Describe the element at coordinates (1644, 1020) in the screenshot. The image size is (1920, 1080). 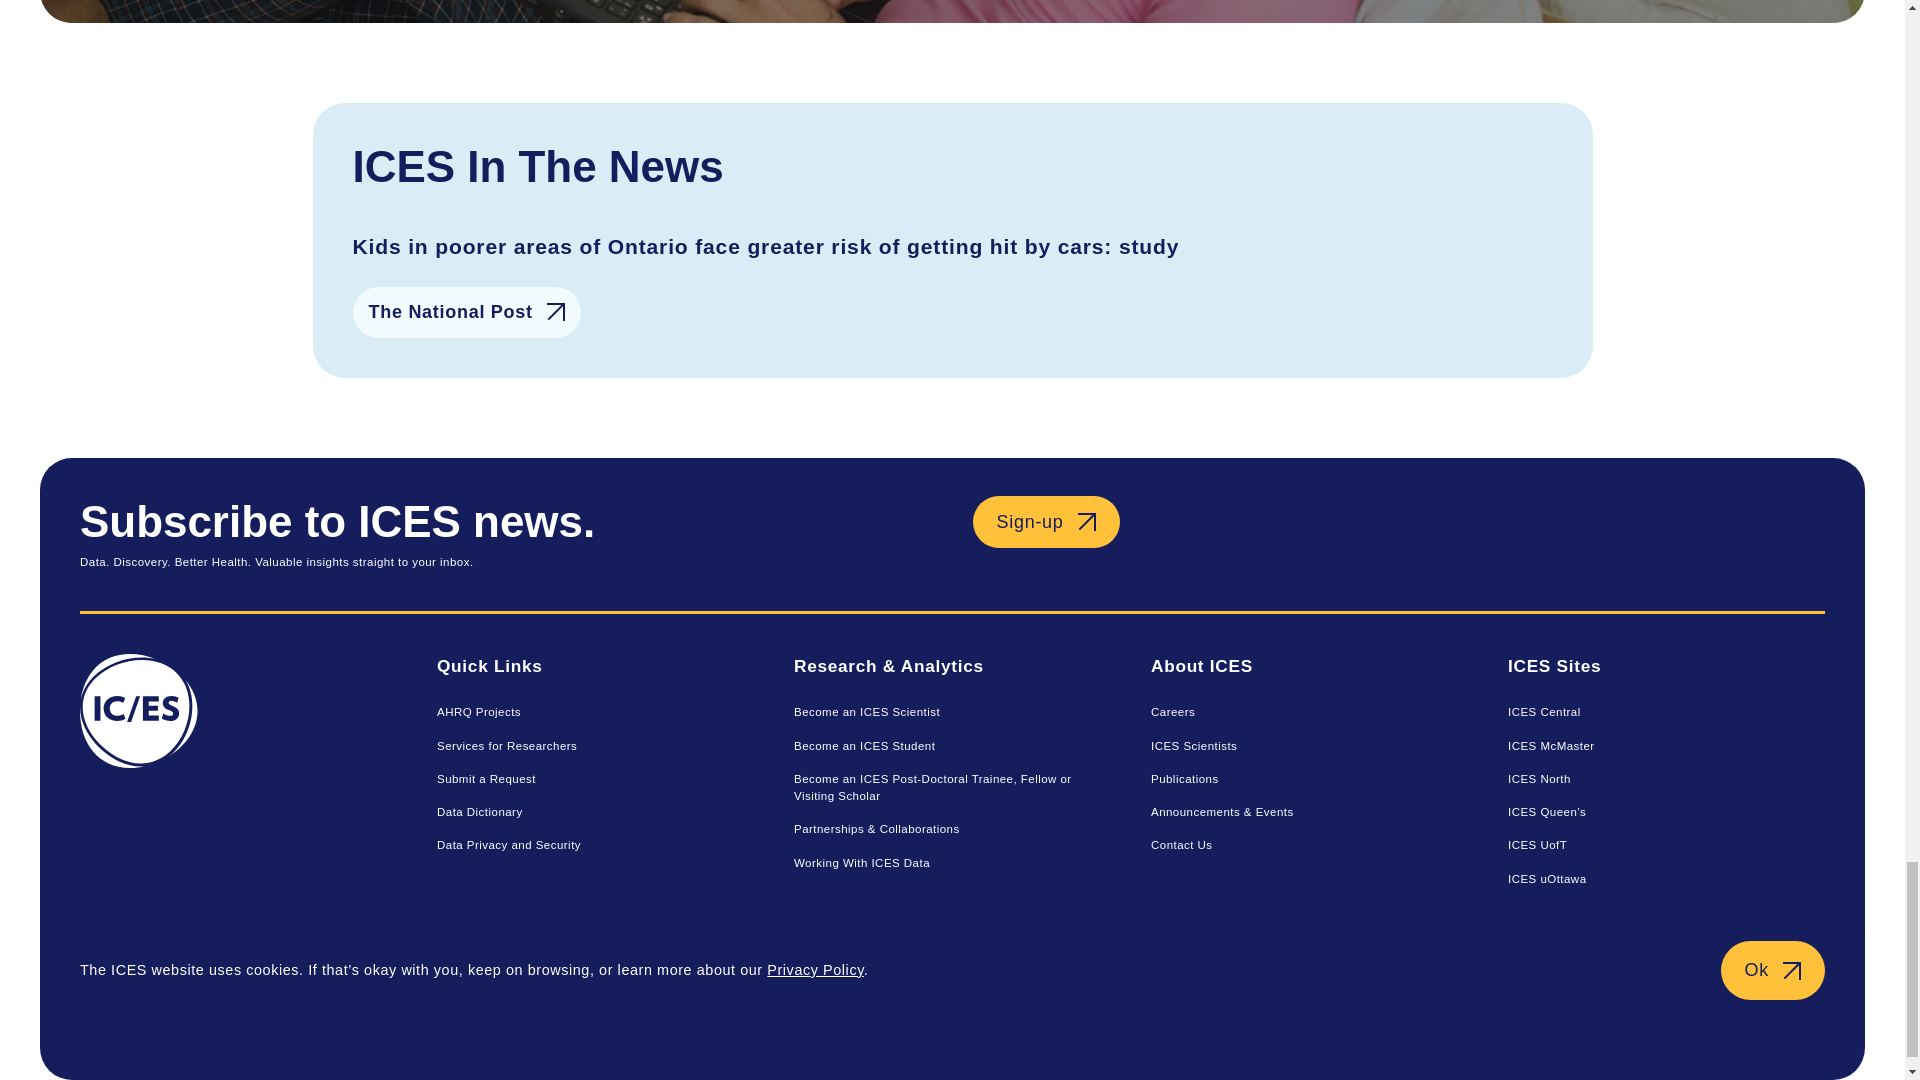
I see `LinkedIn` at that location.